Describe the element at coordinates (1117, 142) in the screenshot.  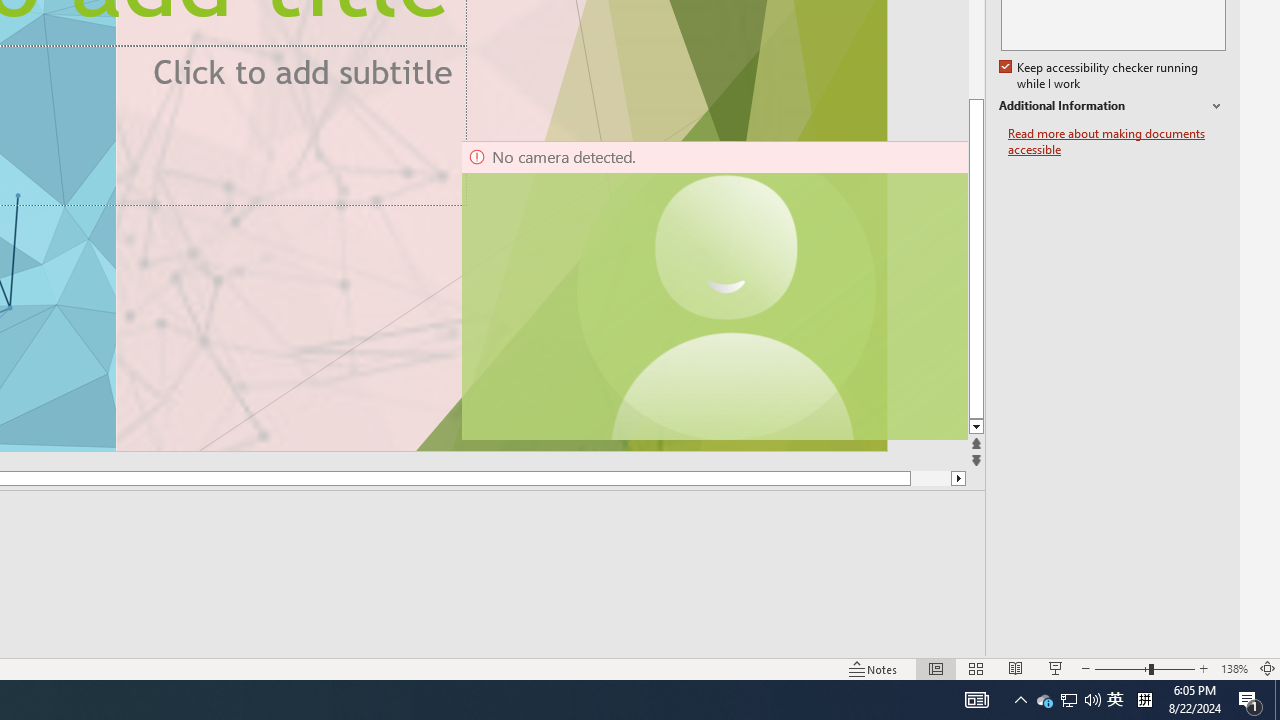
I see `Read more about making documents accessible` at that location.